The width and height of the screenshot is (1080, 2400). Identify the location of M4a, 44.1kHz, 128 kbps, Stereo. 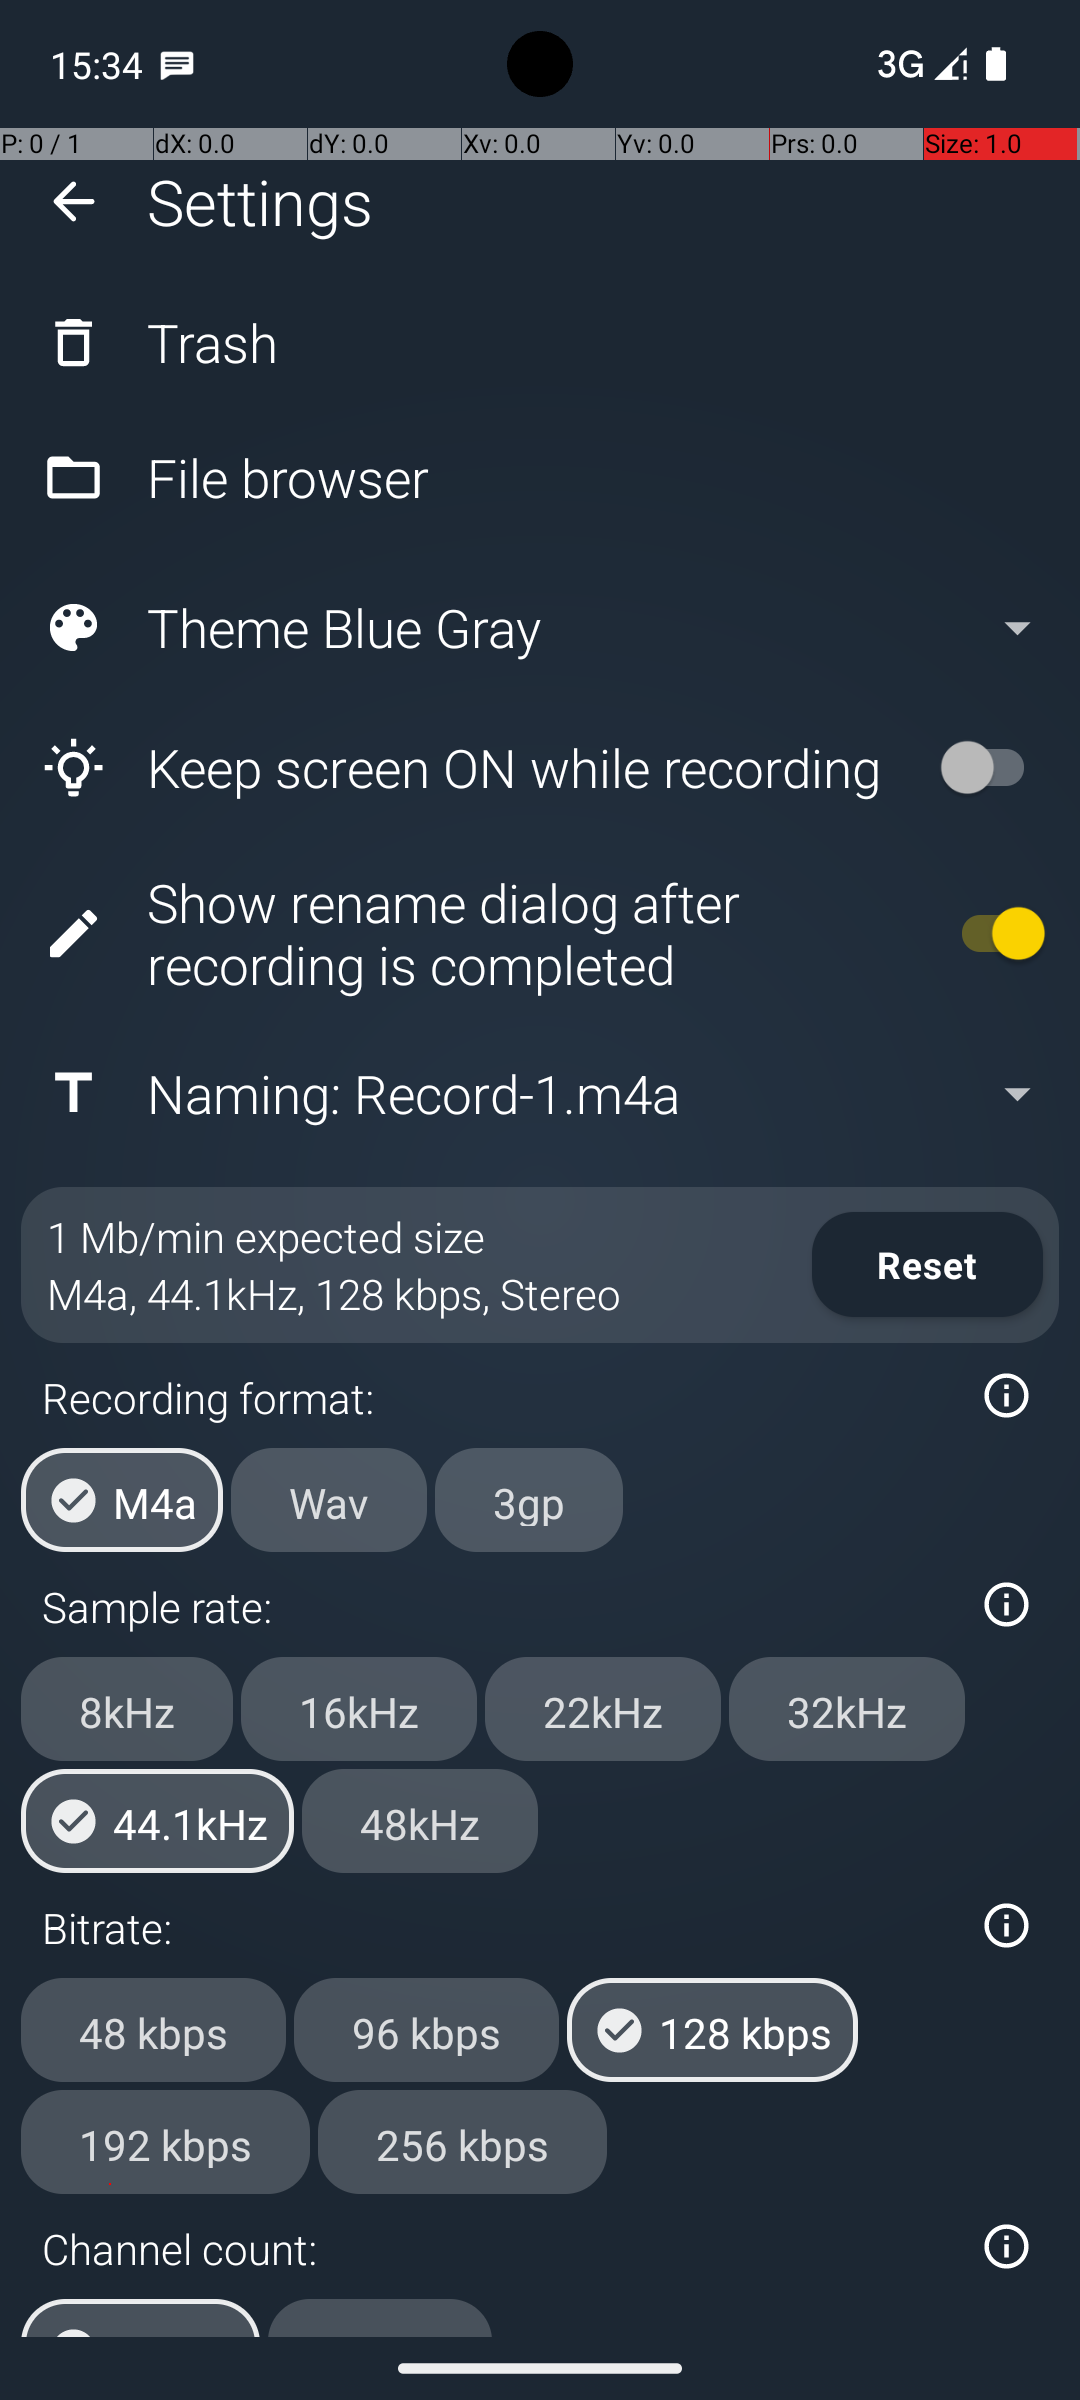
(334, 1294).